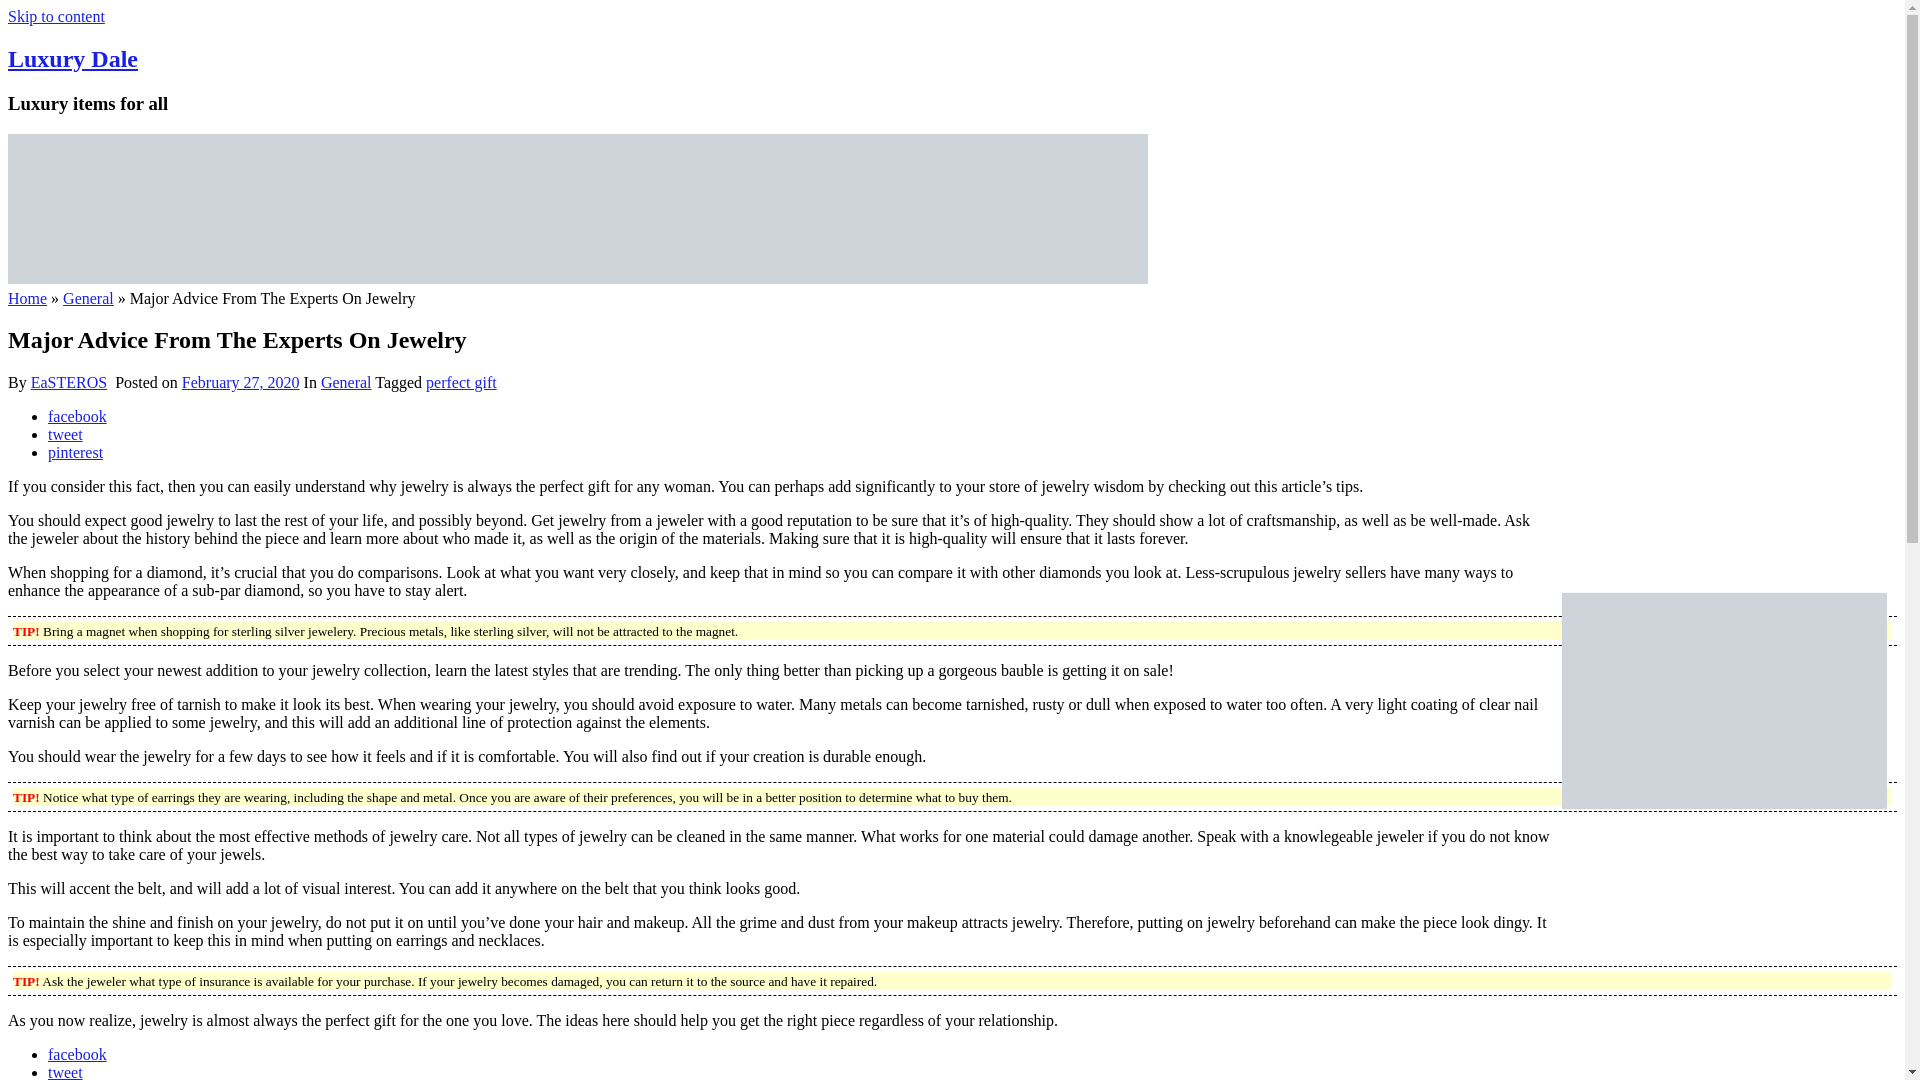  I want to click on Home, so click(26, 298).